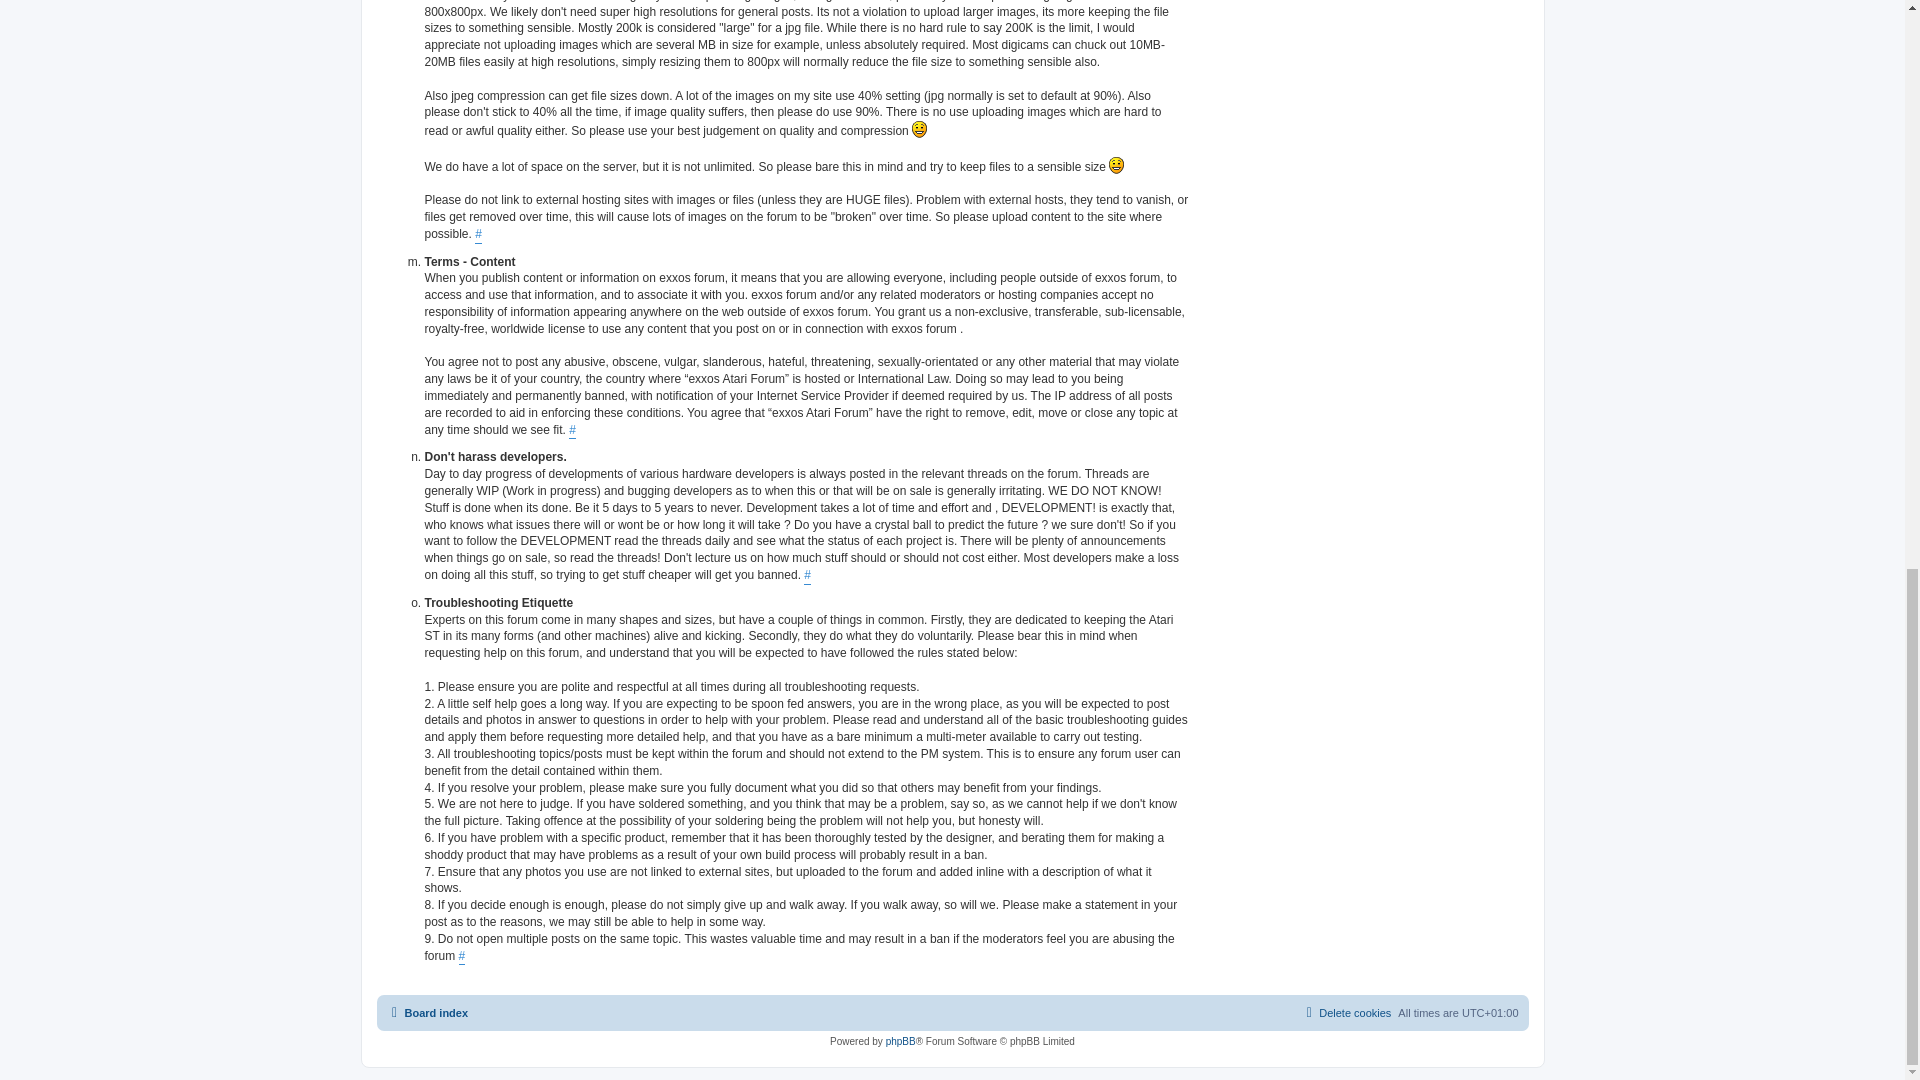 Image resolution: width=1920 pixels, height=1080 pixels. I want to click on Board index, so click(426, 1012).